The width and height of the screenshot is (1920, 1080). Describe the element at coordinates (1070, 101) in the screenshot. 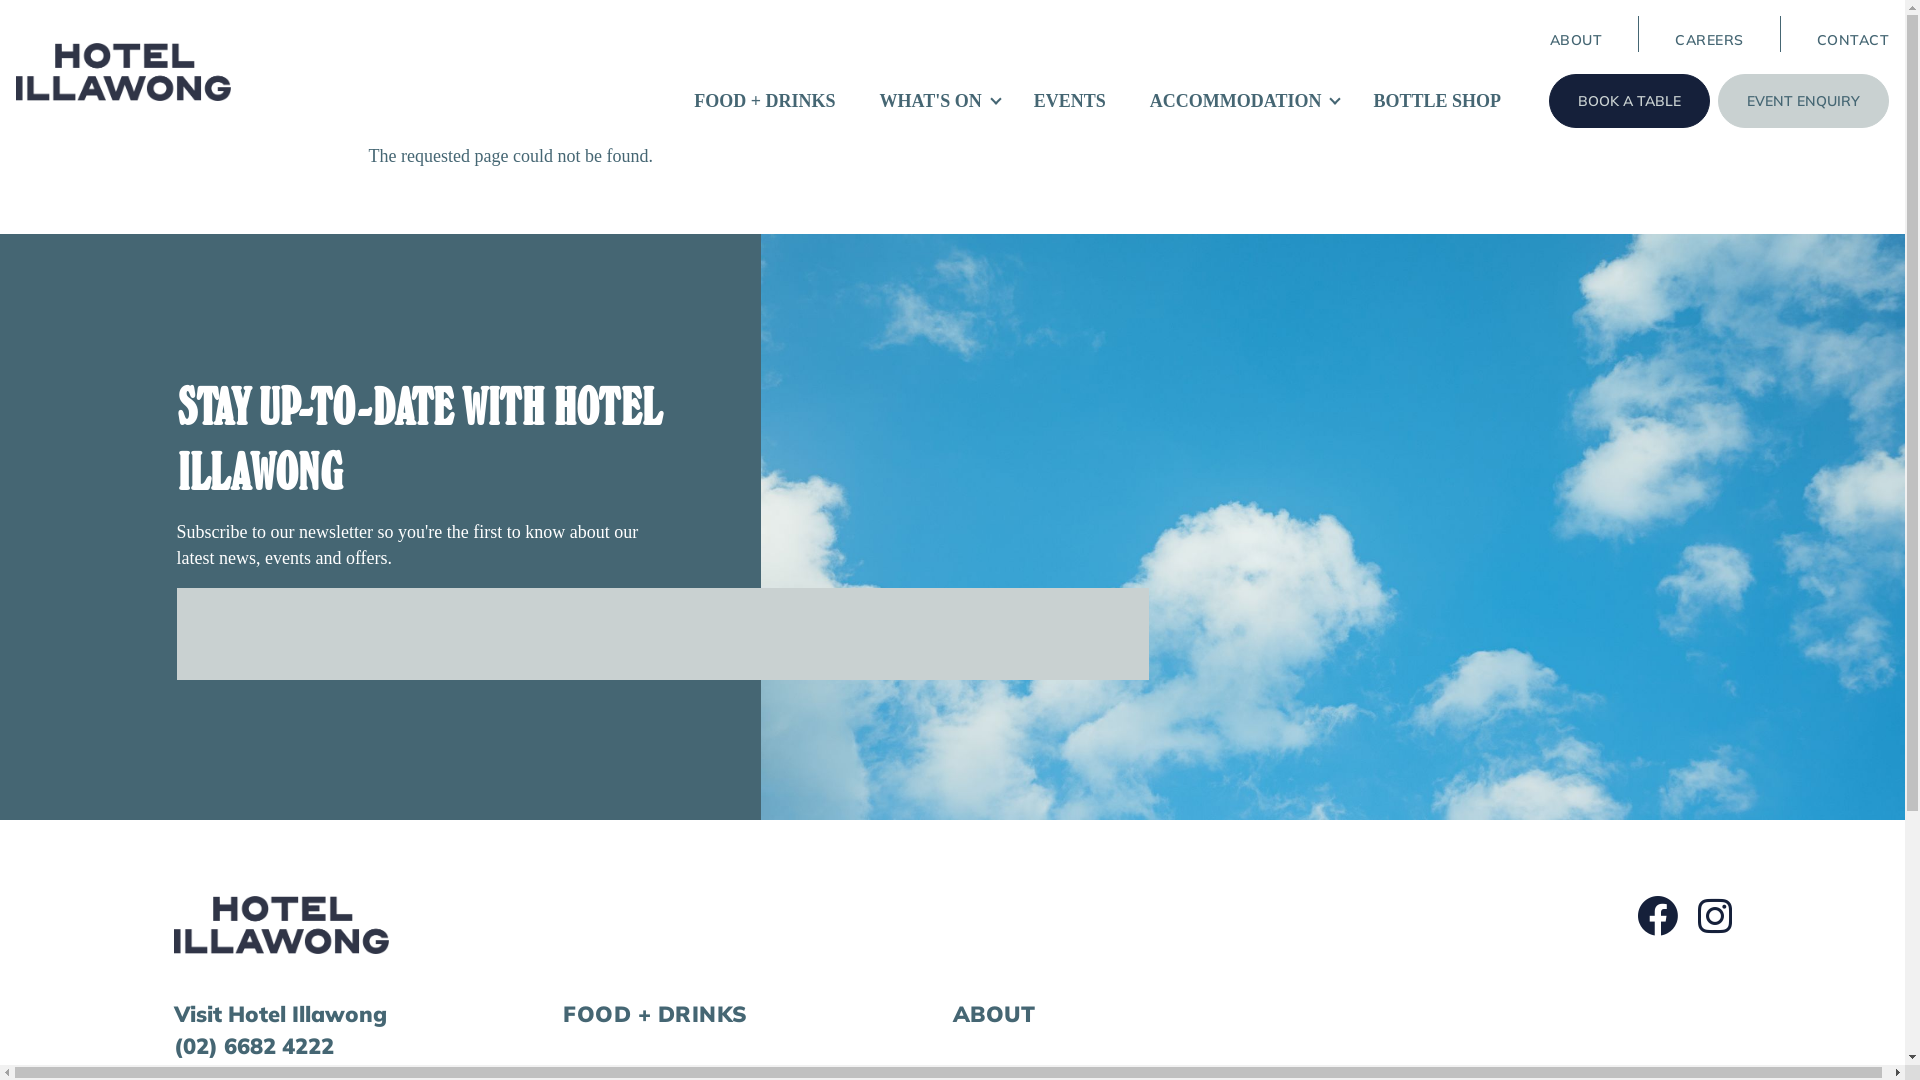

I see `EVENTS` at that location.